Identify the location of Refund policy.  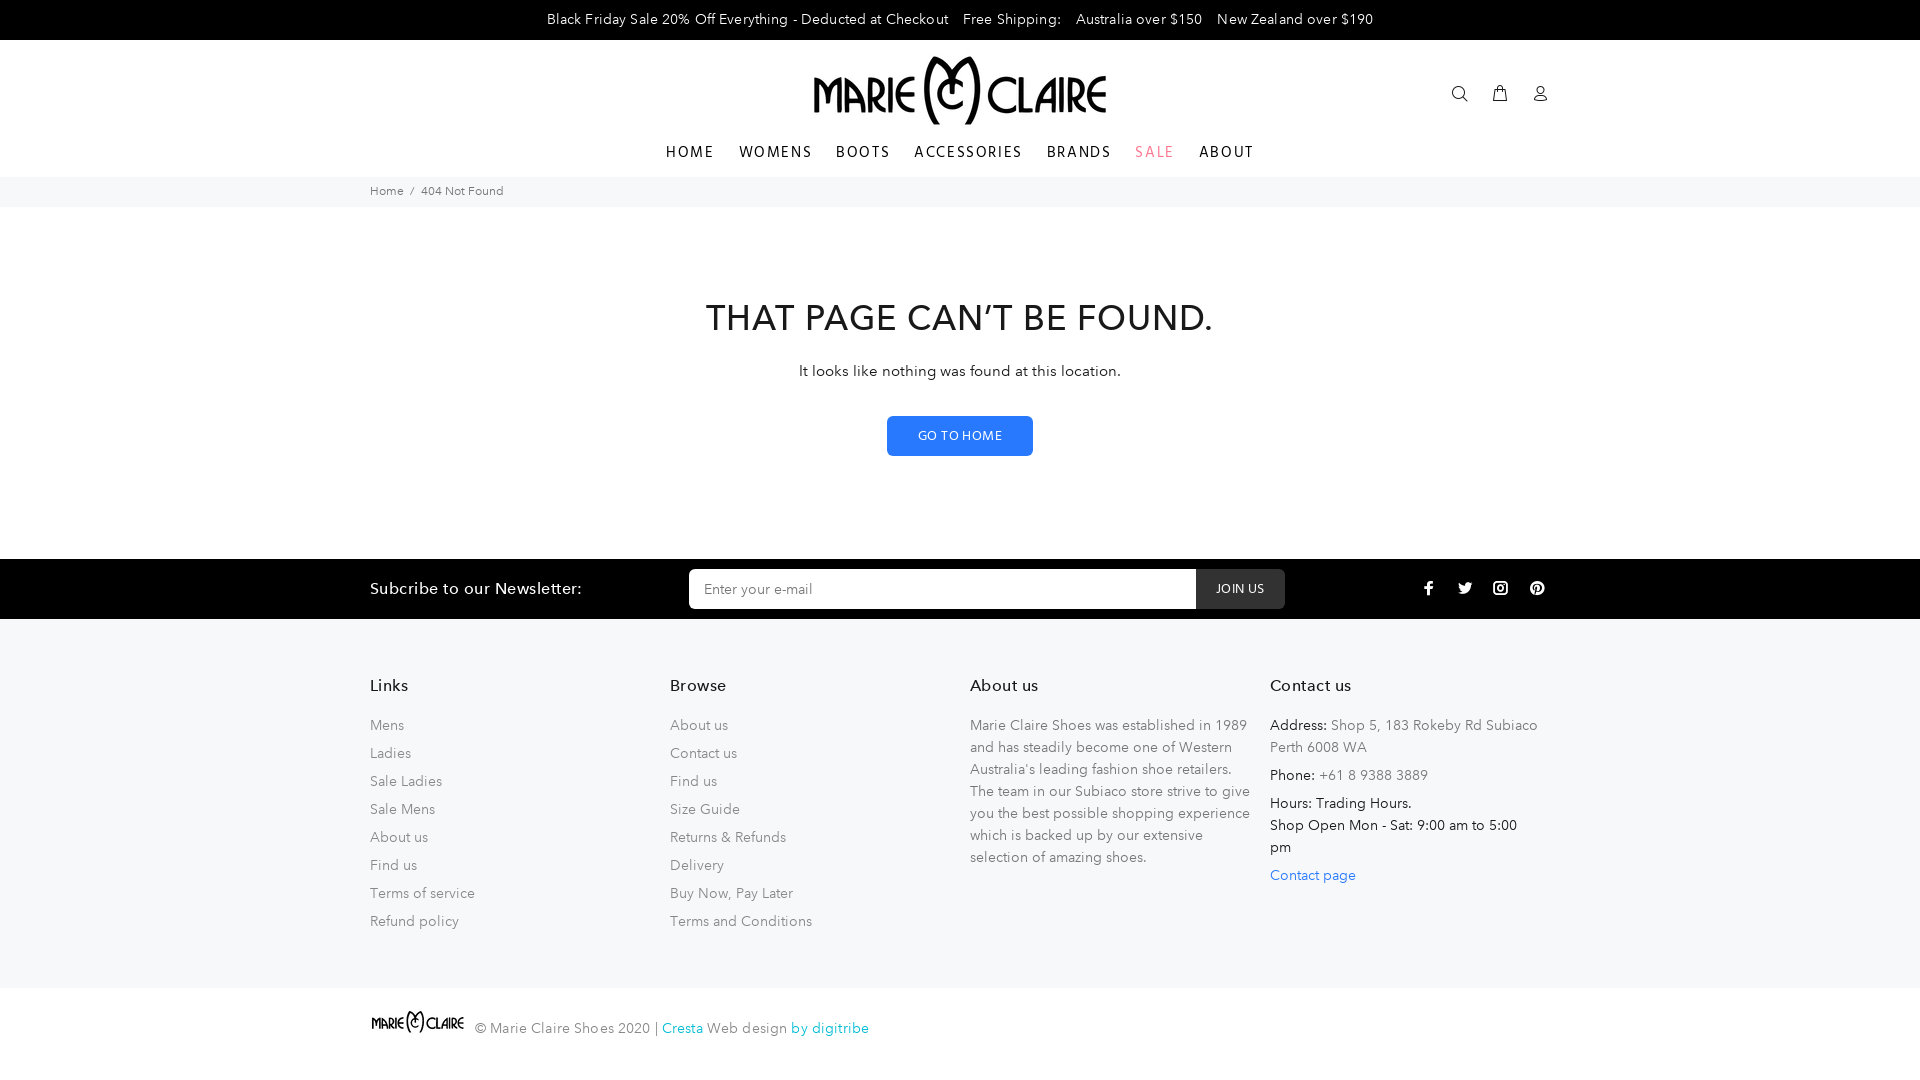
(414, 920).